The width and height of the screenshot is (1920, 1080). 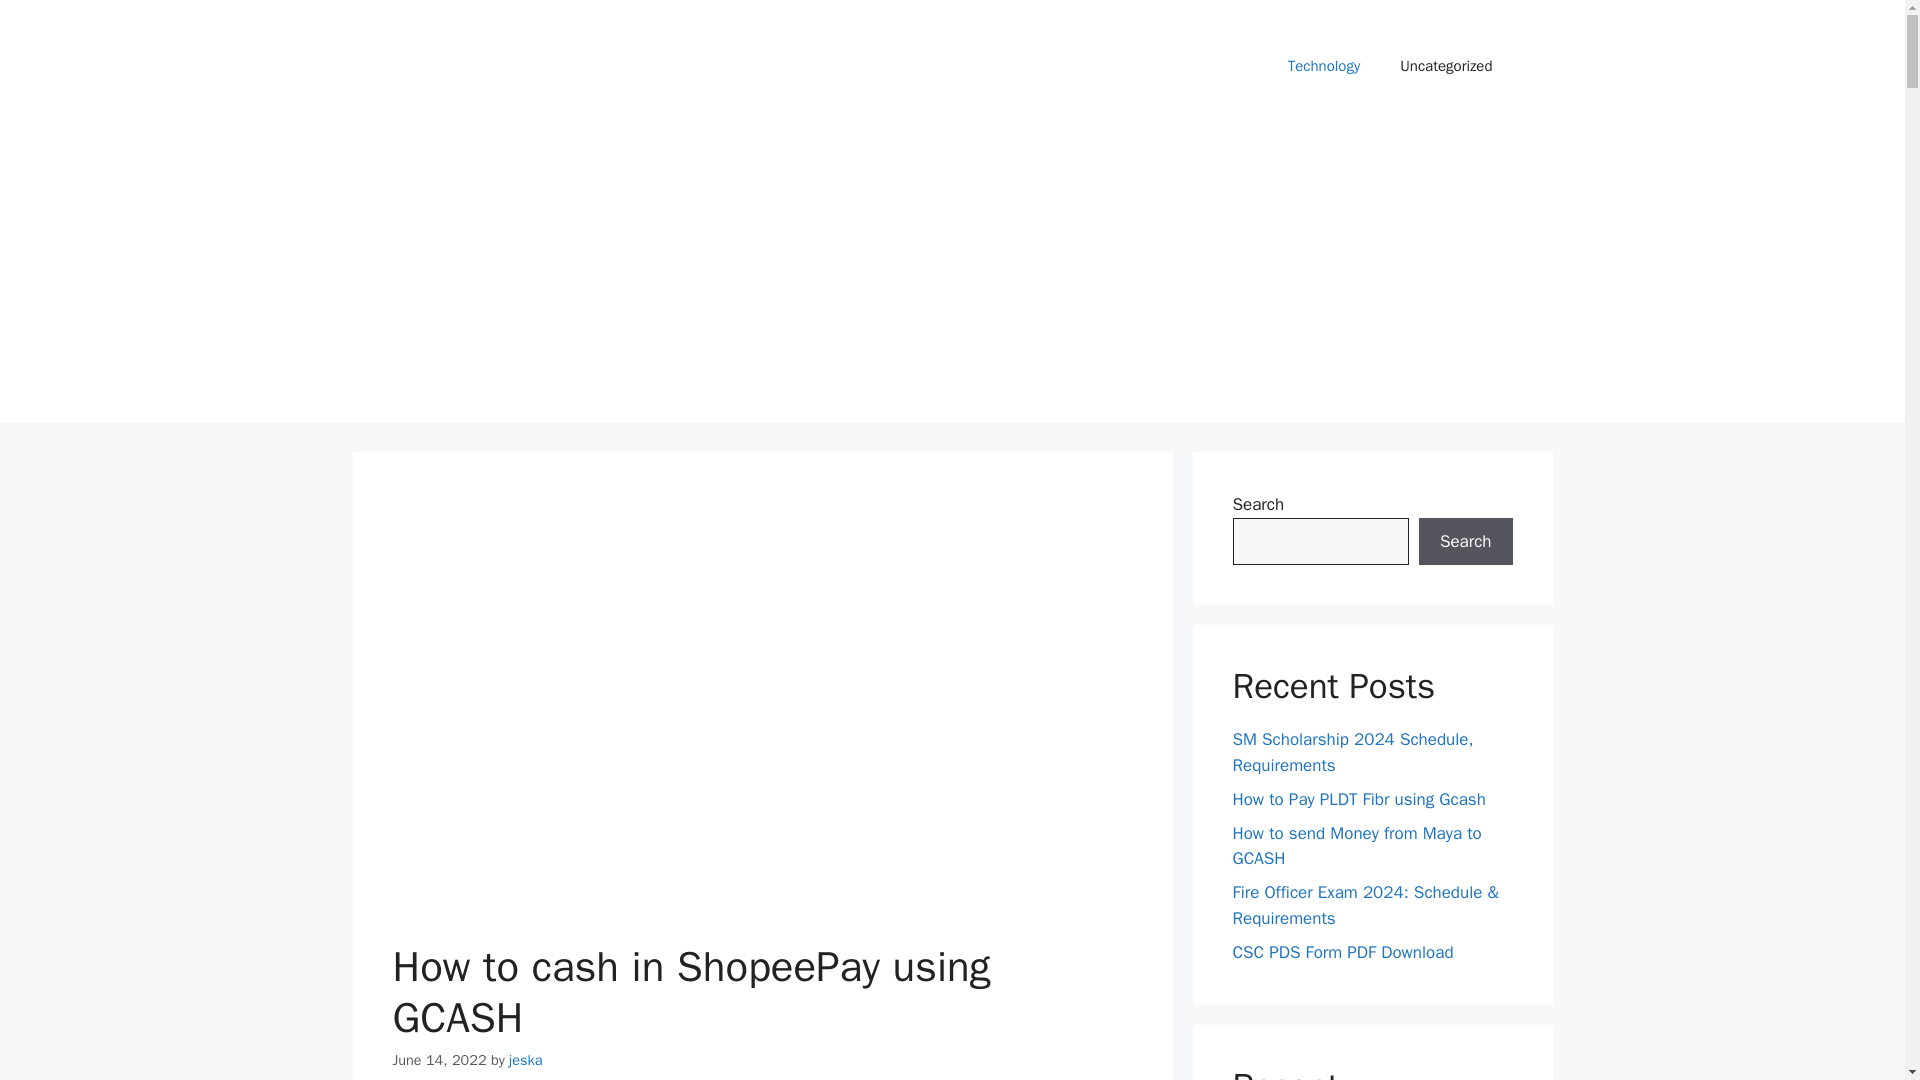 What do you see at coordinates (1352, 752) in the screenshot?
I see `SM Scholarship 2024 Schedule, Requirements` at bounding box center [1352, 752].